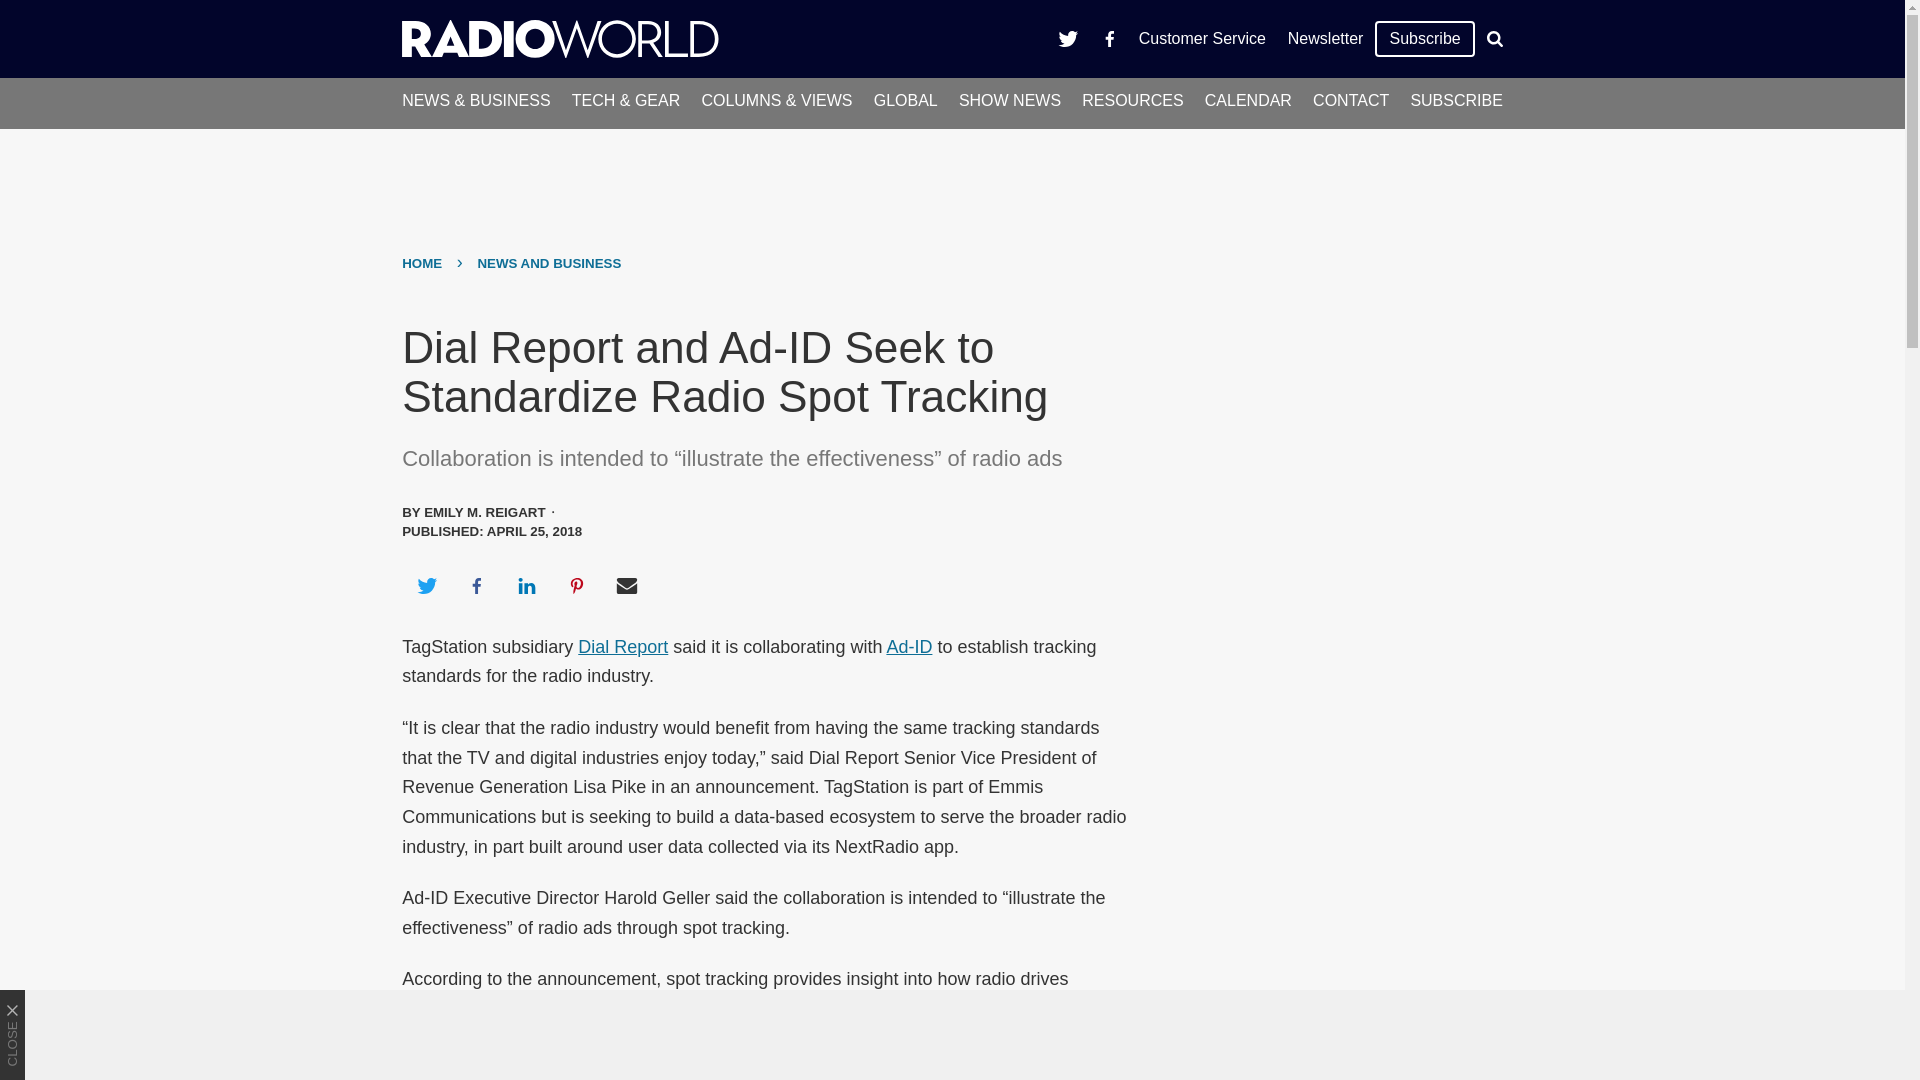 The height and width of the screenshot is (1080, 1920). What do you see at coordinates (1202, 38) in the screenshot?
I see `Customer Service` at bounding box center [1202, 38].